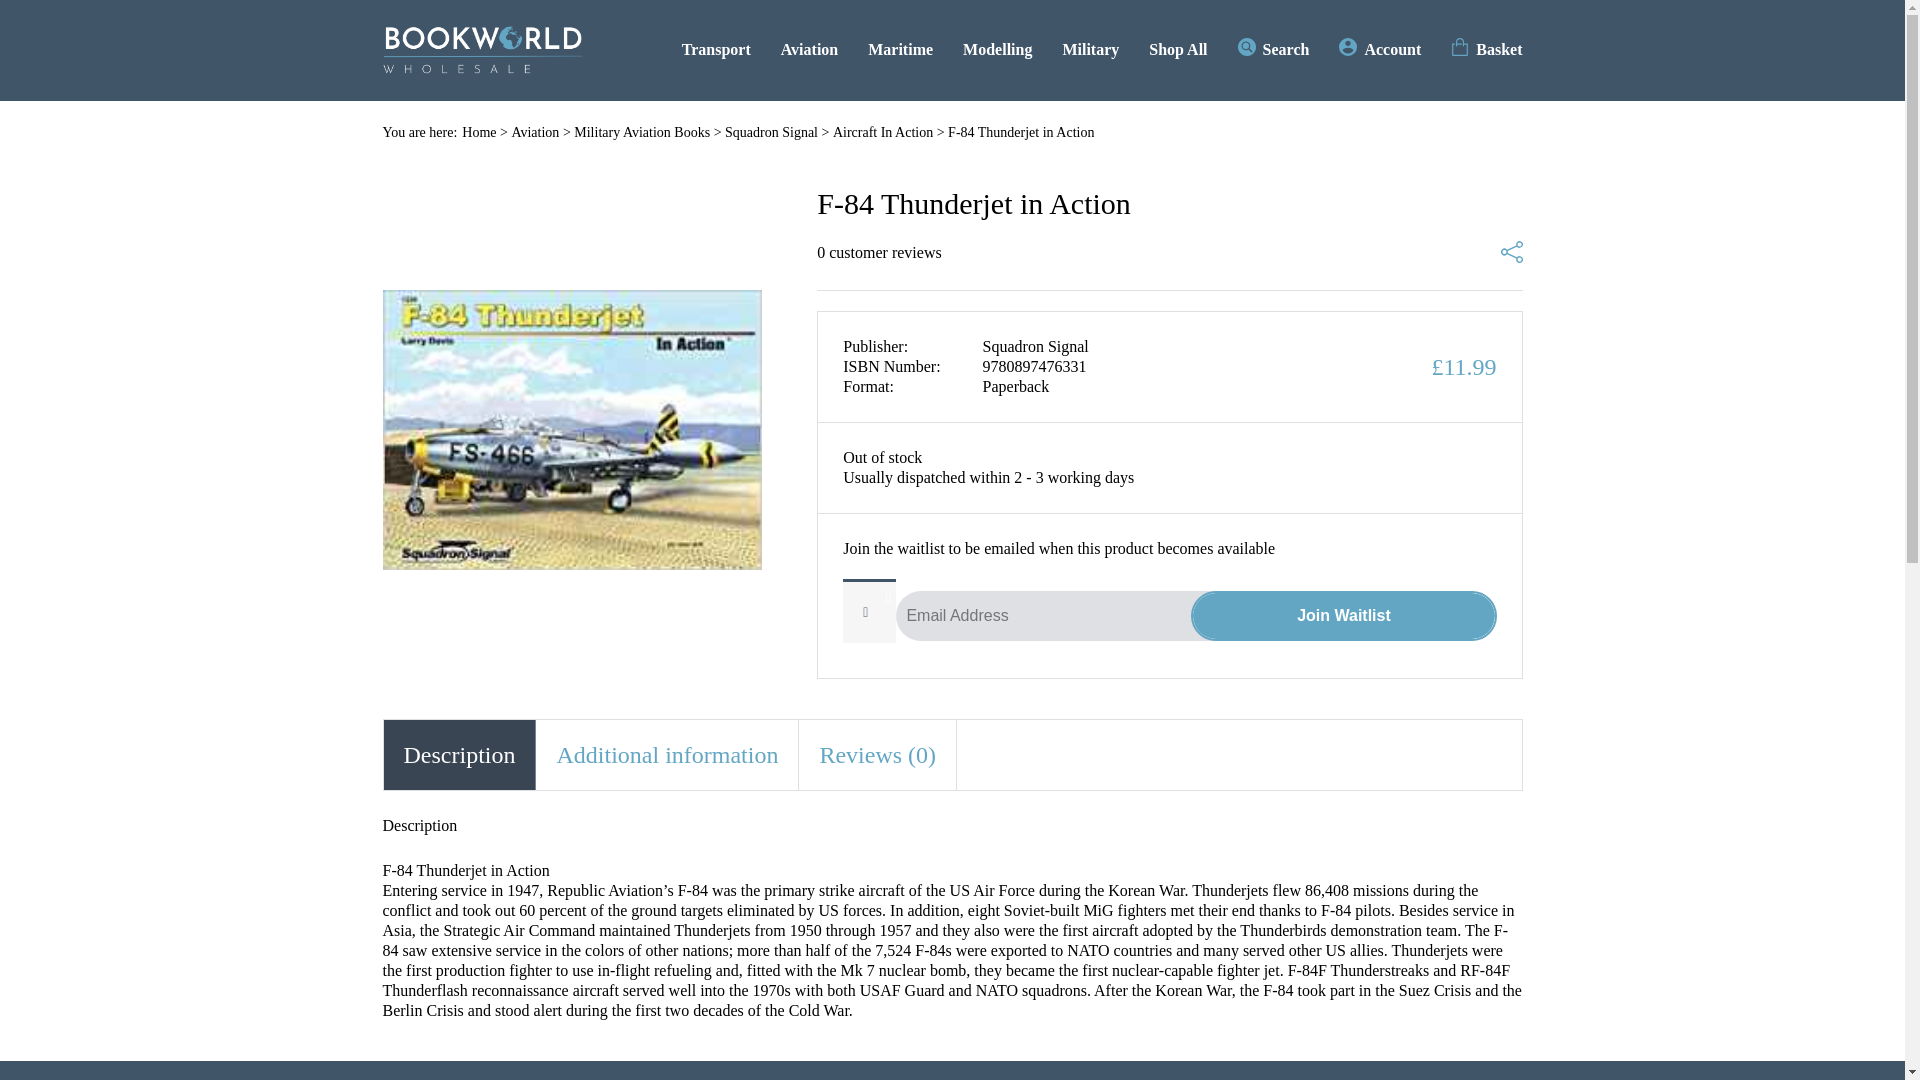 This screenshot has height=1080, width=1920. I want to click on Home, so click(478, 132).